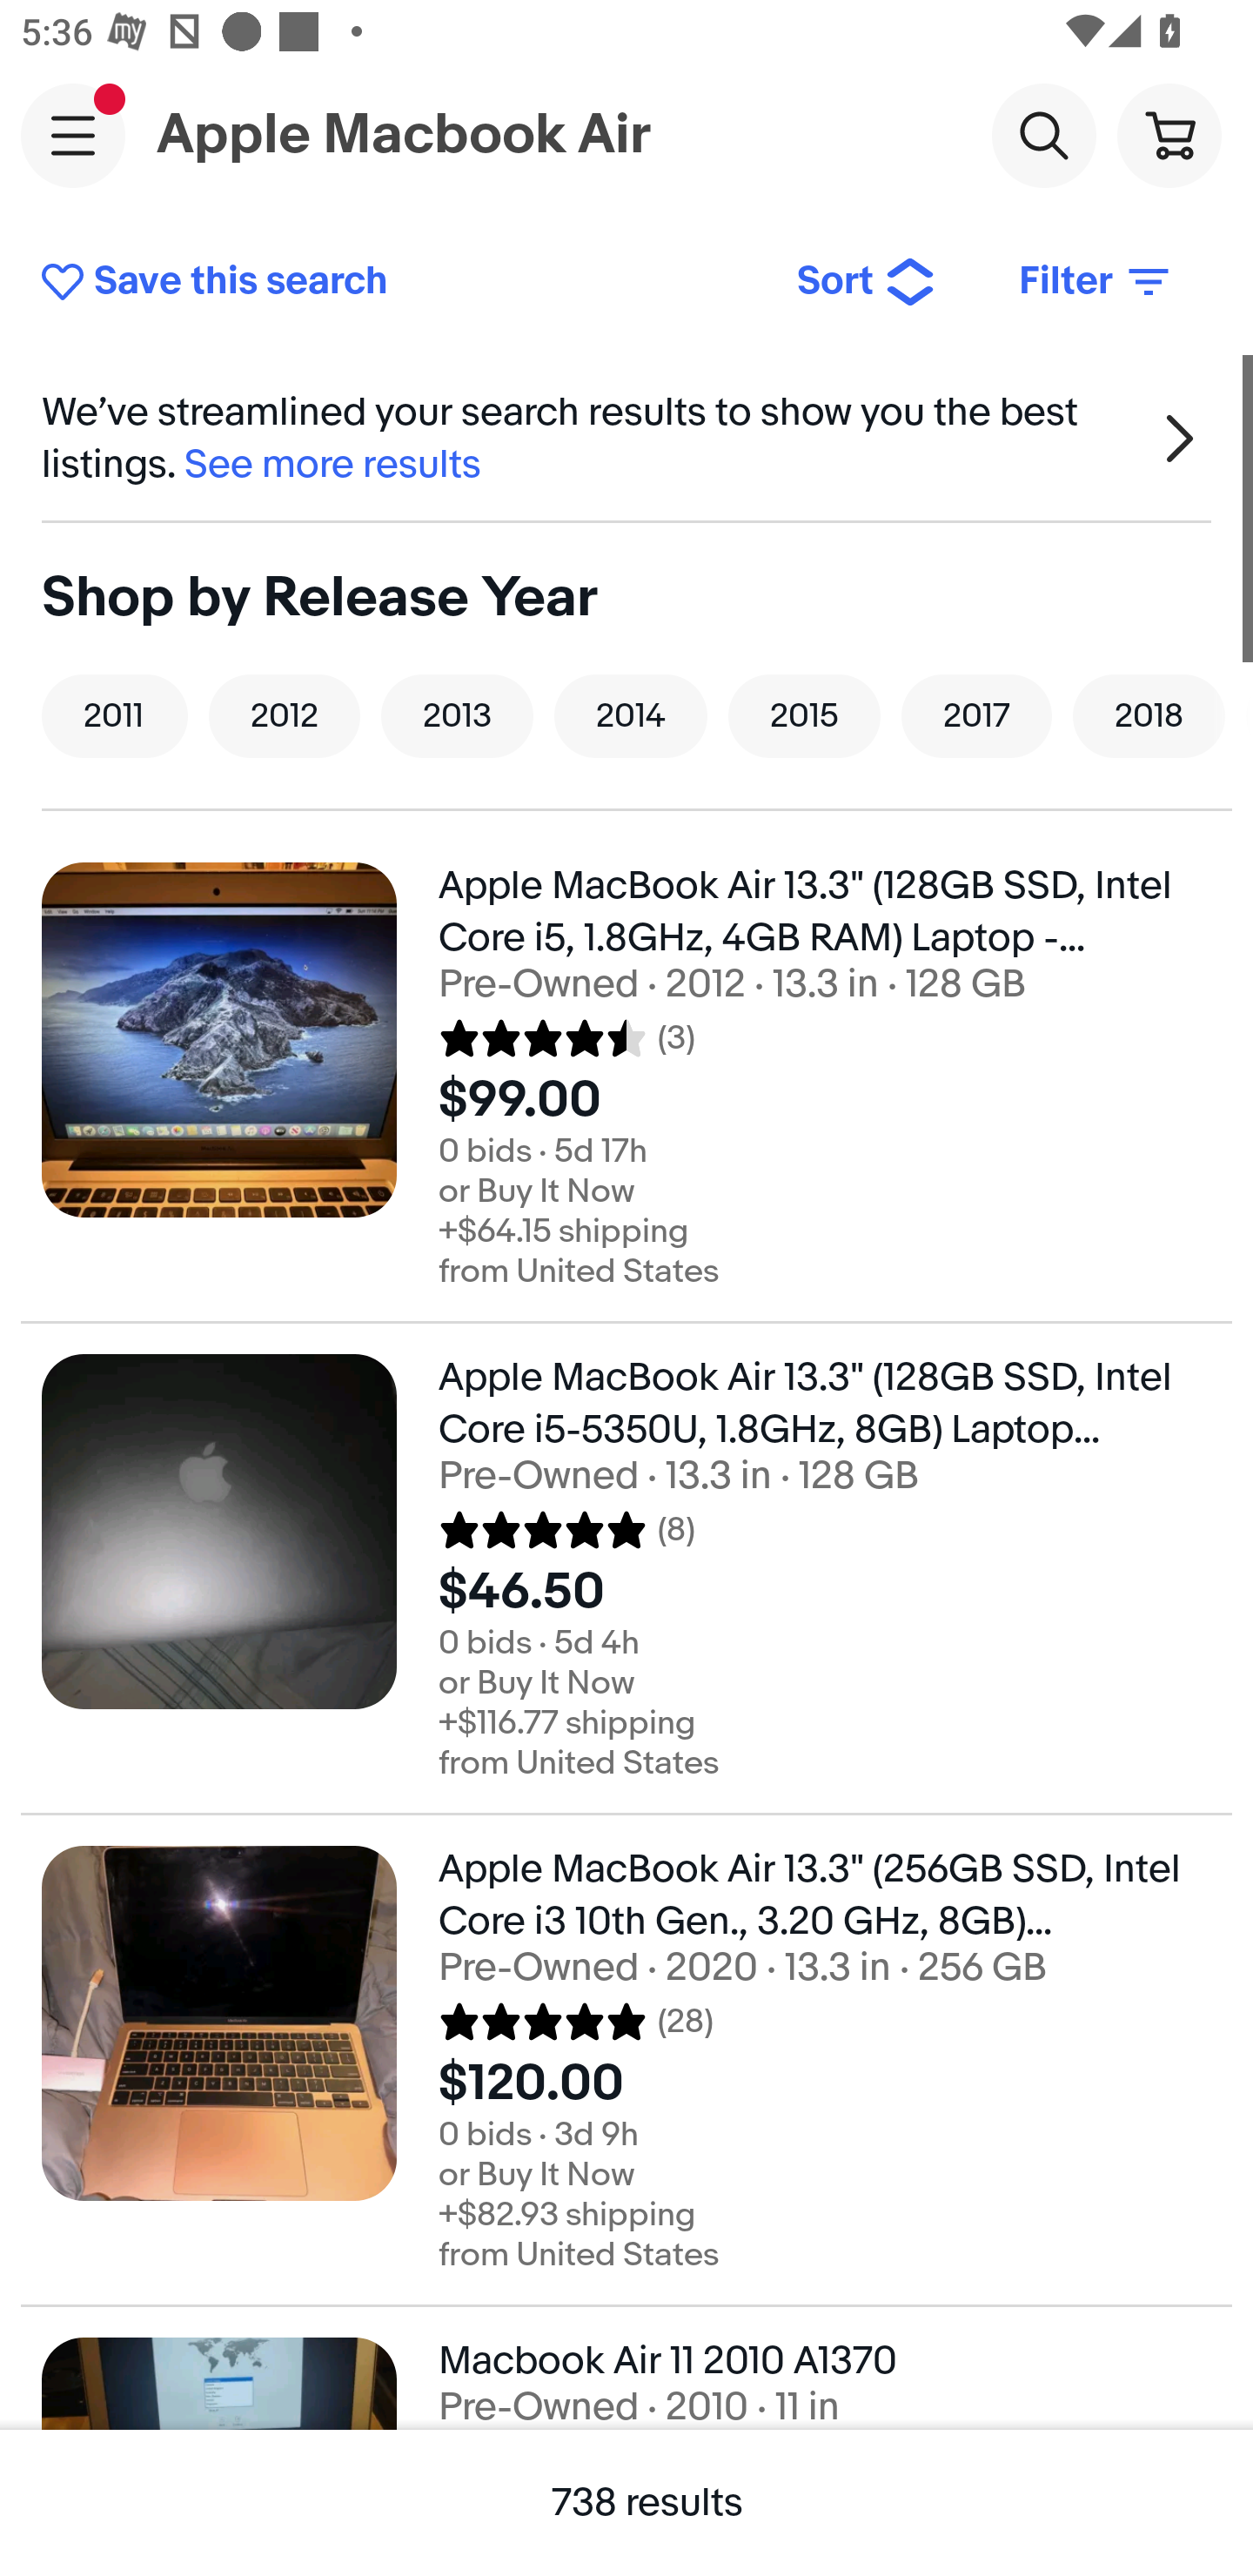  What do you see at coordinates (397, 282) in the screenshot?
I see `Save this search` at bounding box center [397, 282].